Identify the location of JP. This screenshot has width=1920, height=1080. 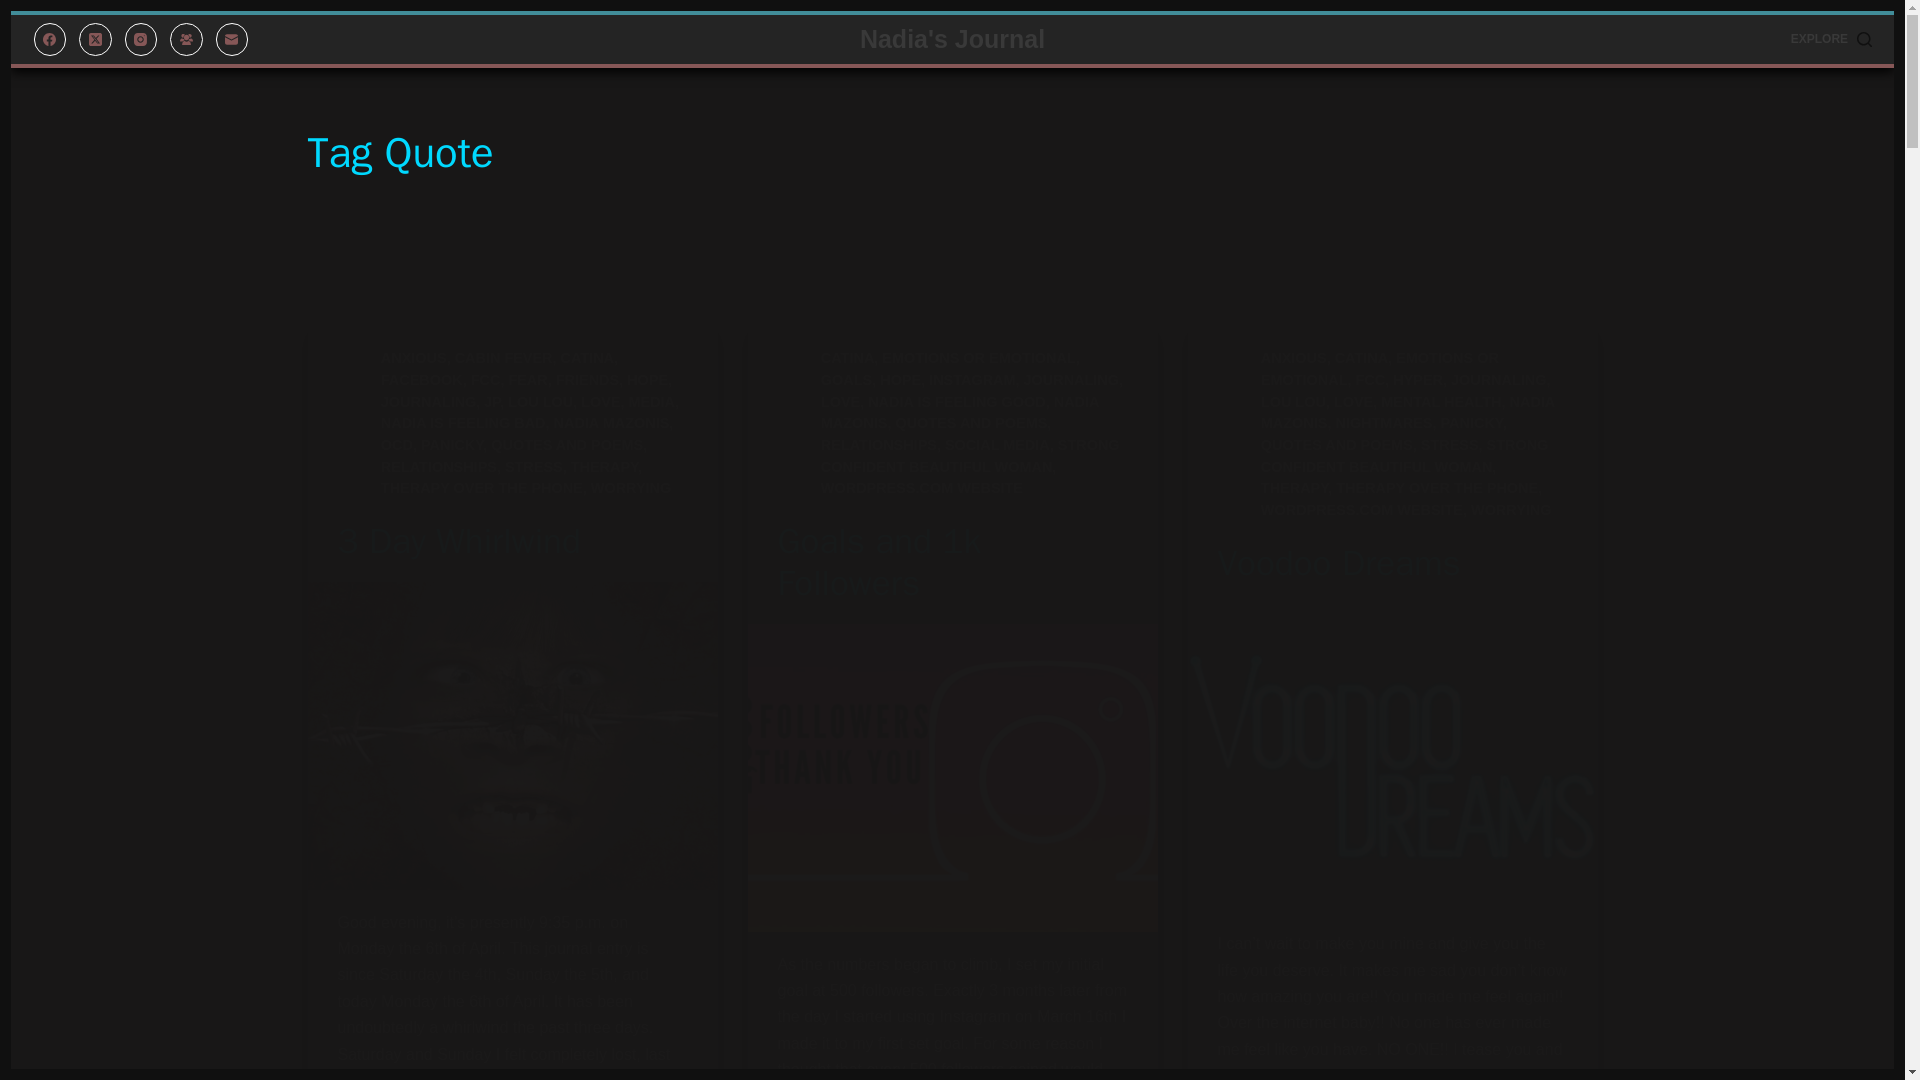
(491, 402).